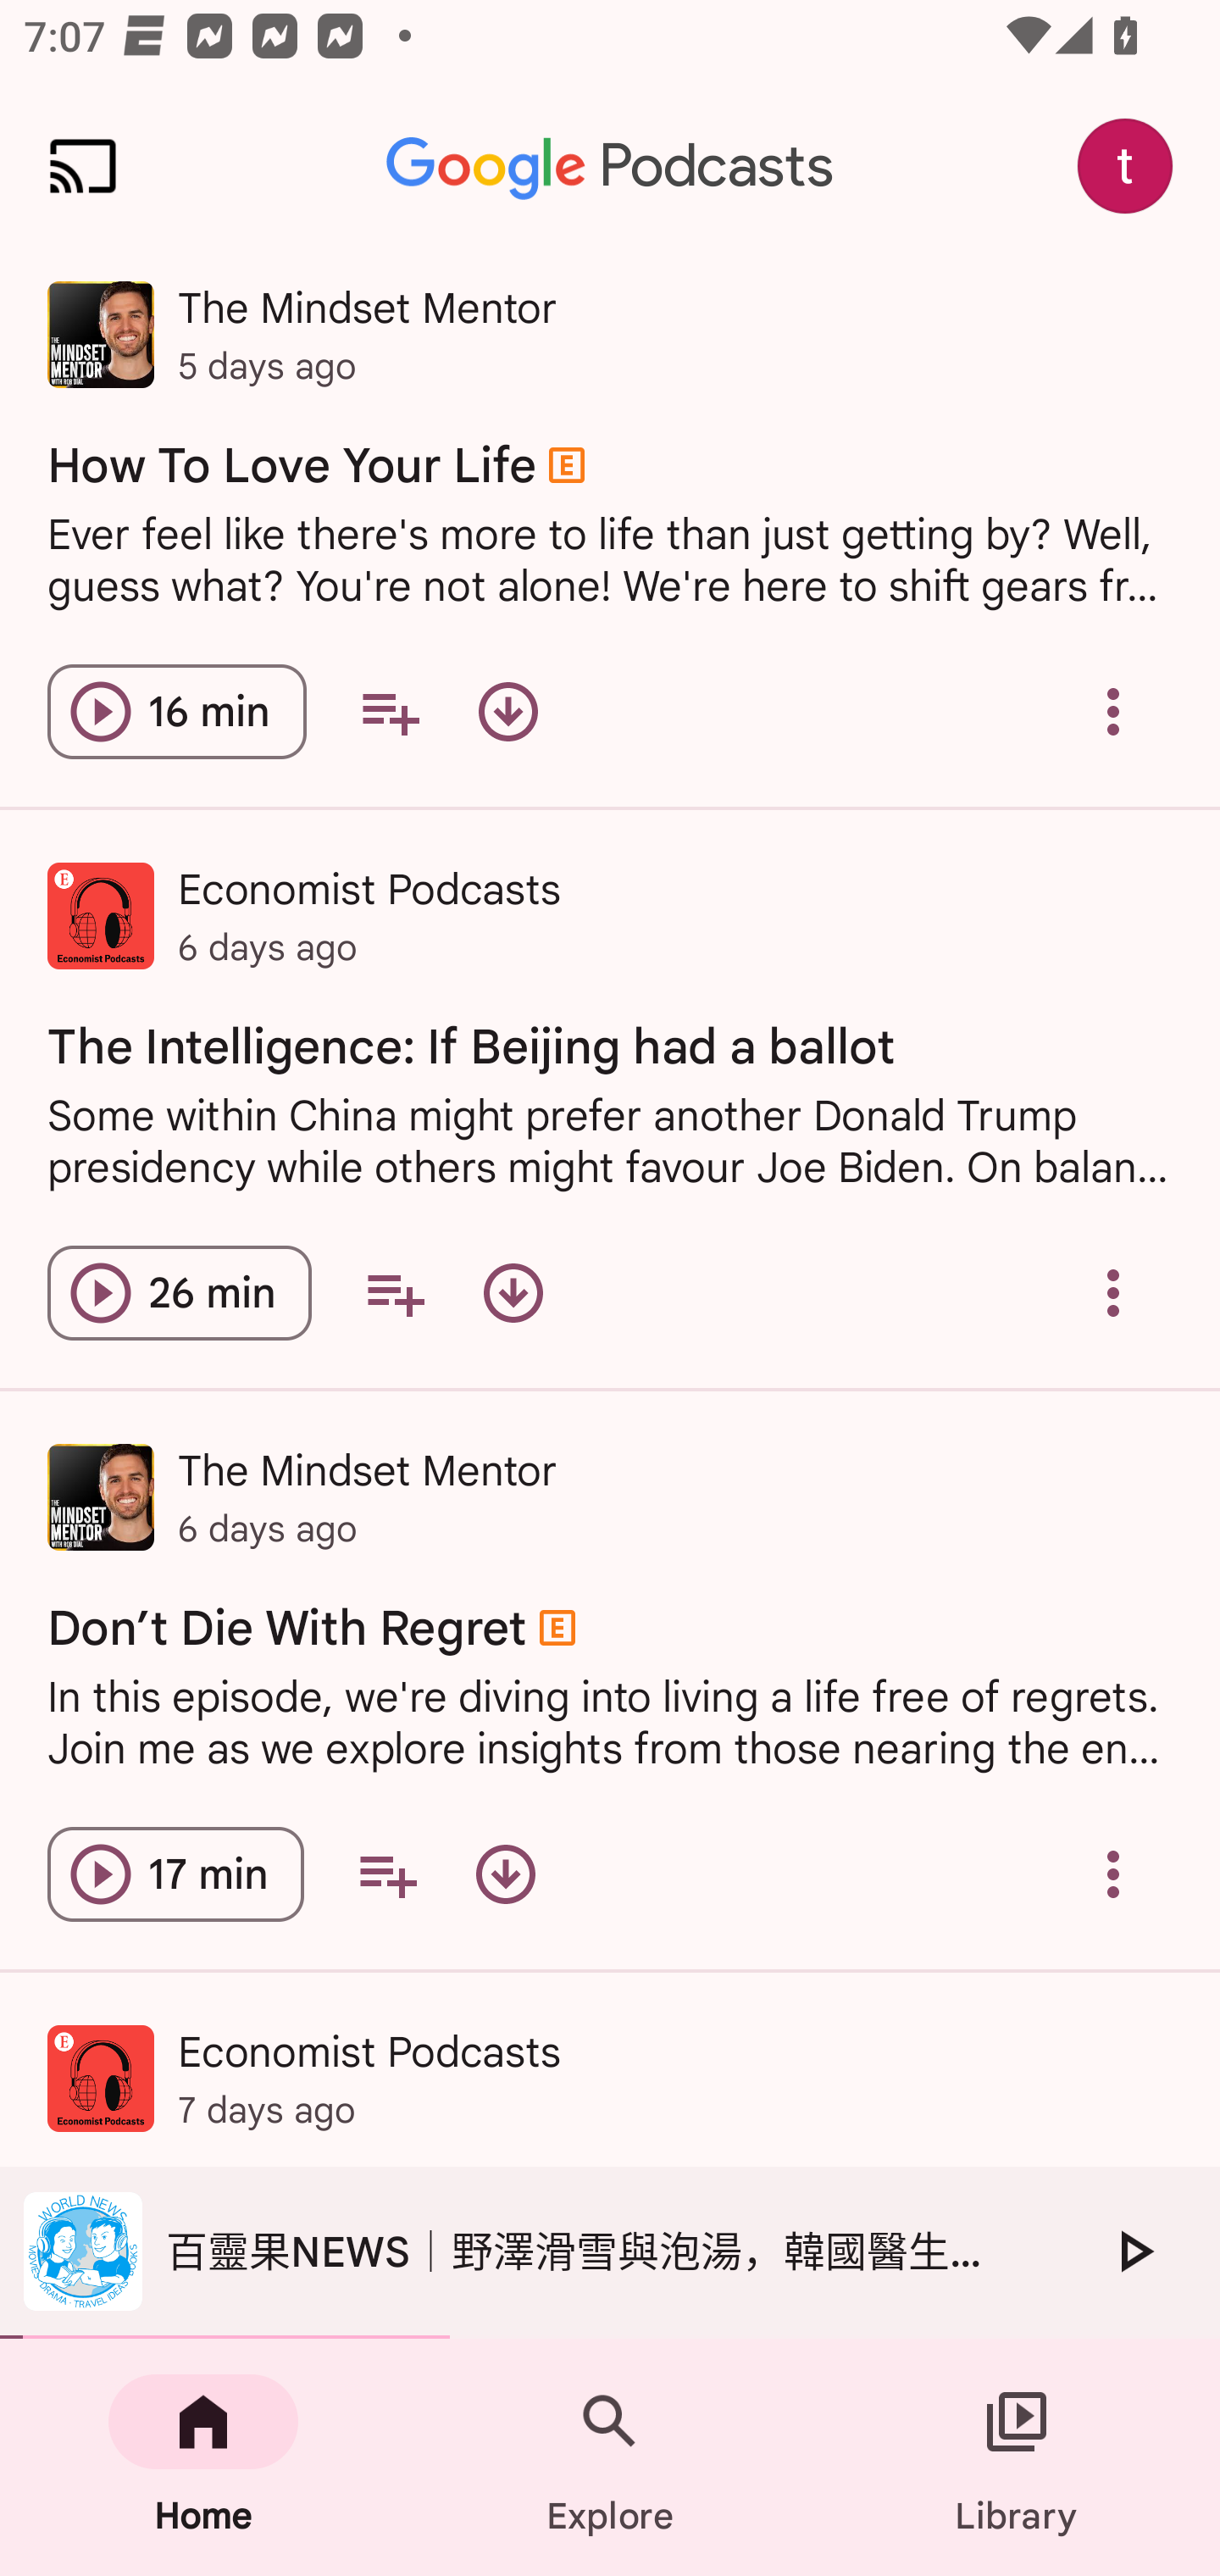  I want to click on Play episode How To Love Your Life 16 min, so click(176, 712).